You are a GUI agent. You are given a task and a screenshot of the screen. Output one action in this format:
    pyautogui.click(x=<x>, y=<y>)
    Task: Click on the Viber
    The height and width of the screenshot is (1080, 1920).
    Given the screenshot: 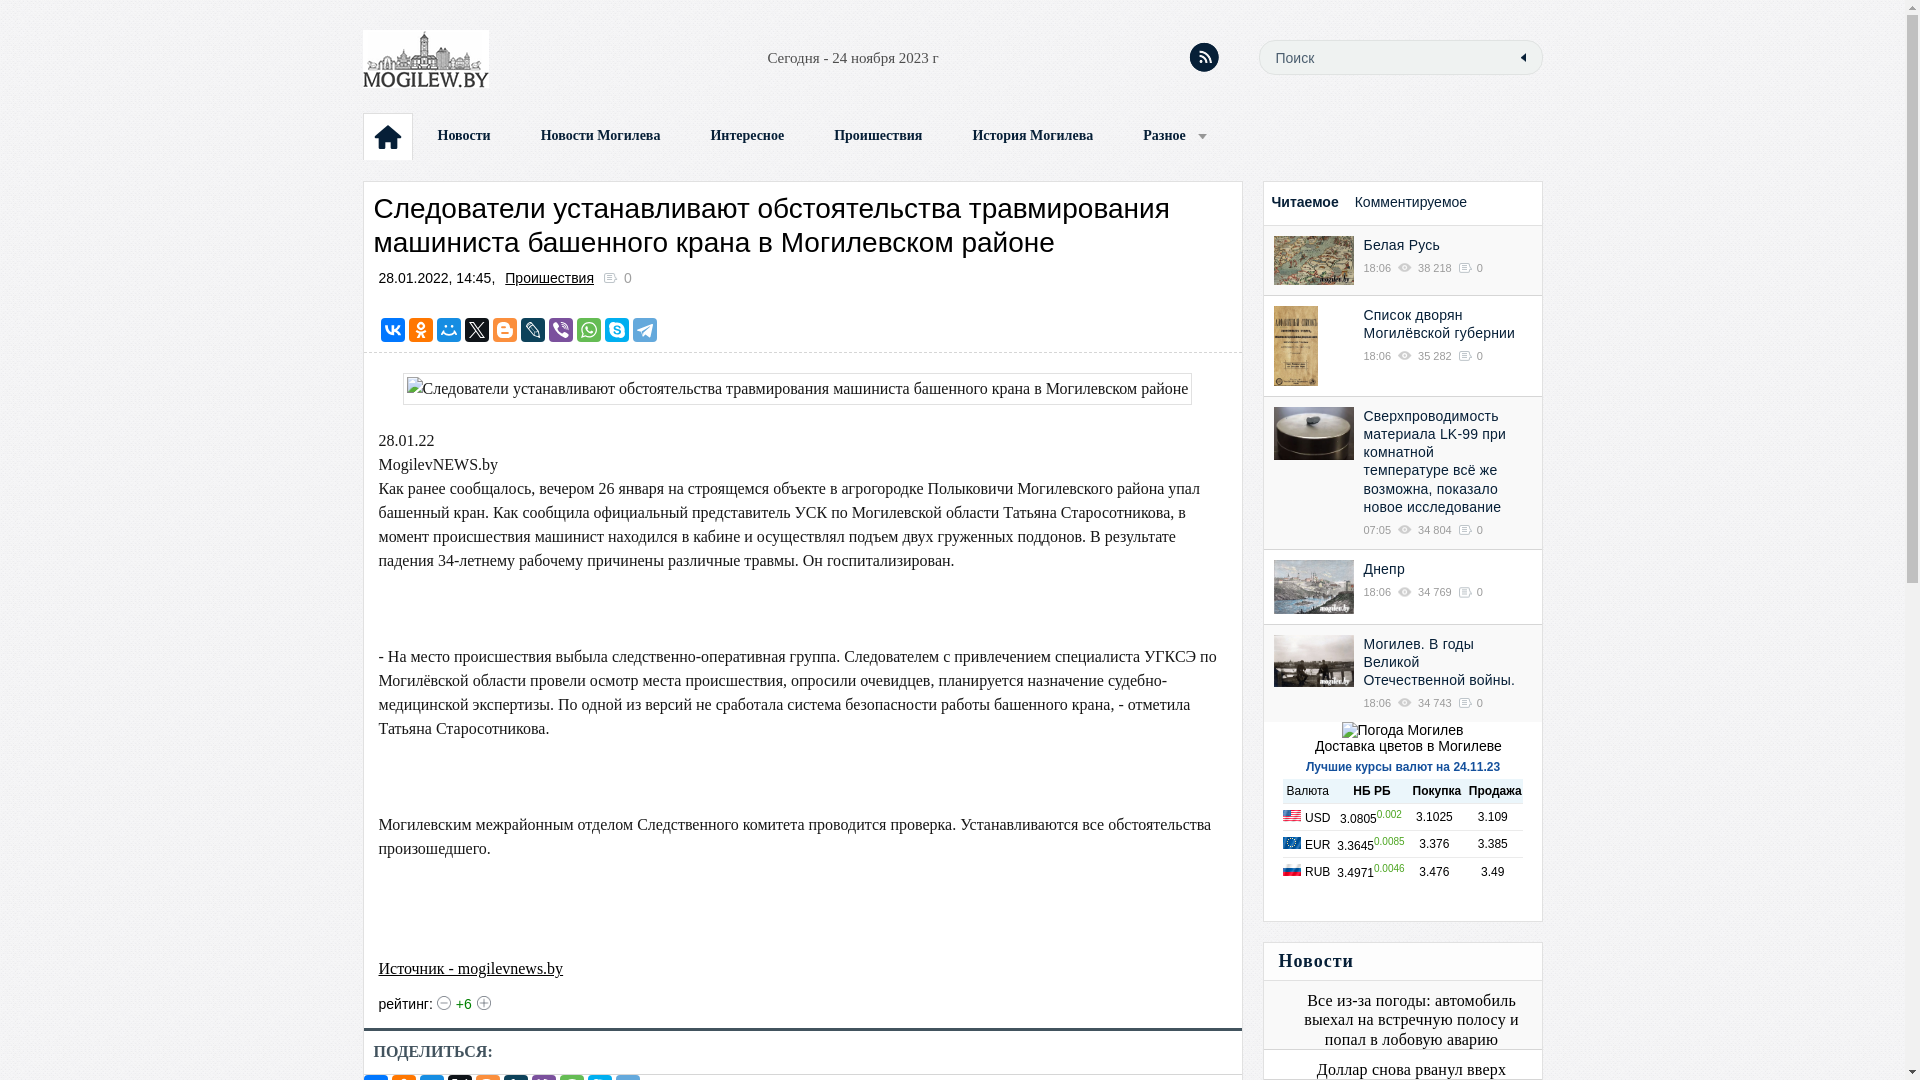 What is the action you would take?
    pyautogui.click(x=561, y=330)
    